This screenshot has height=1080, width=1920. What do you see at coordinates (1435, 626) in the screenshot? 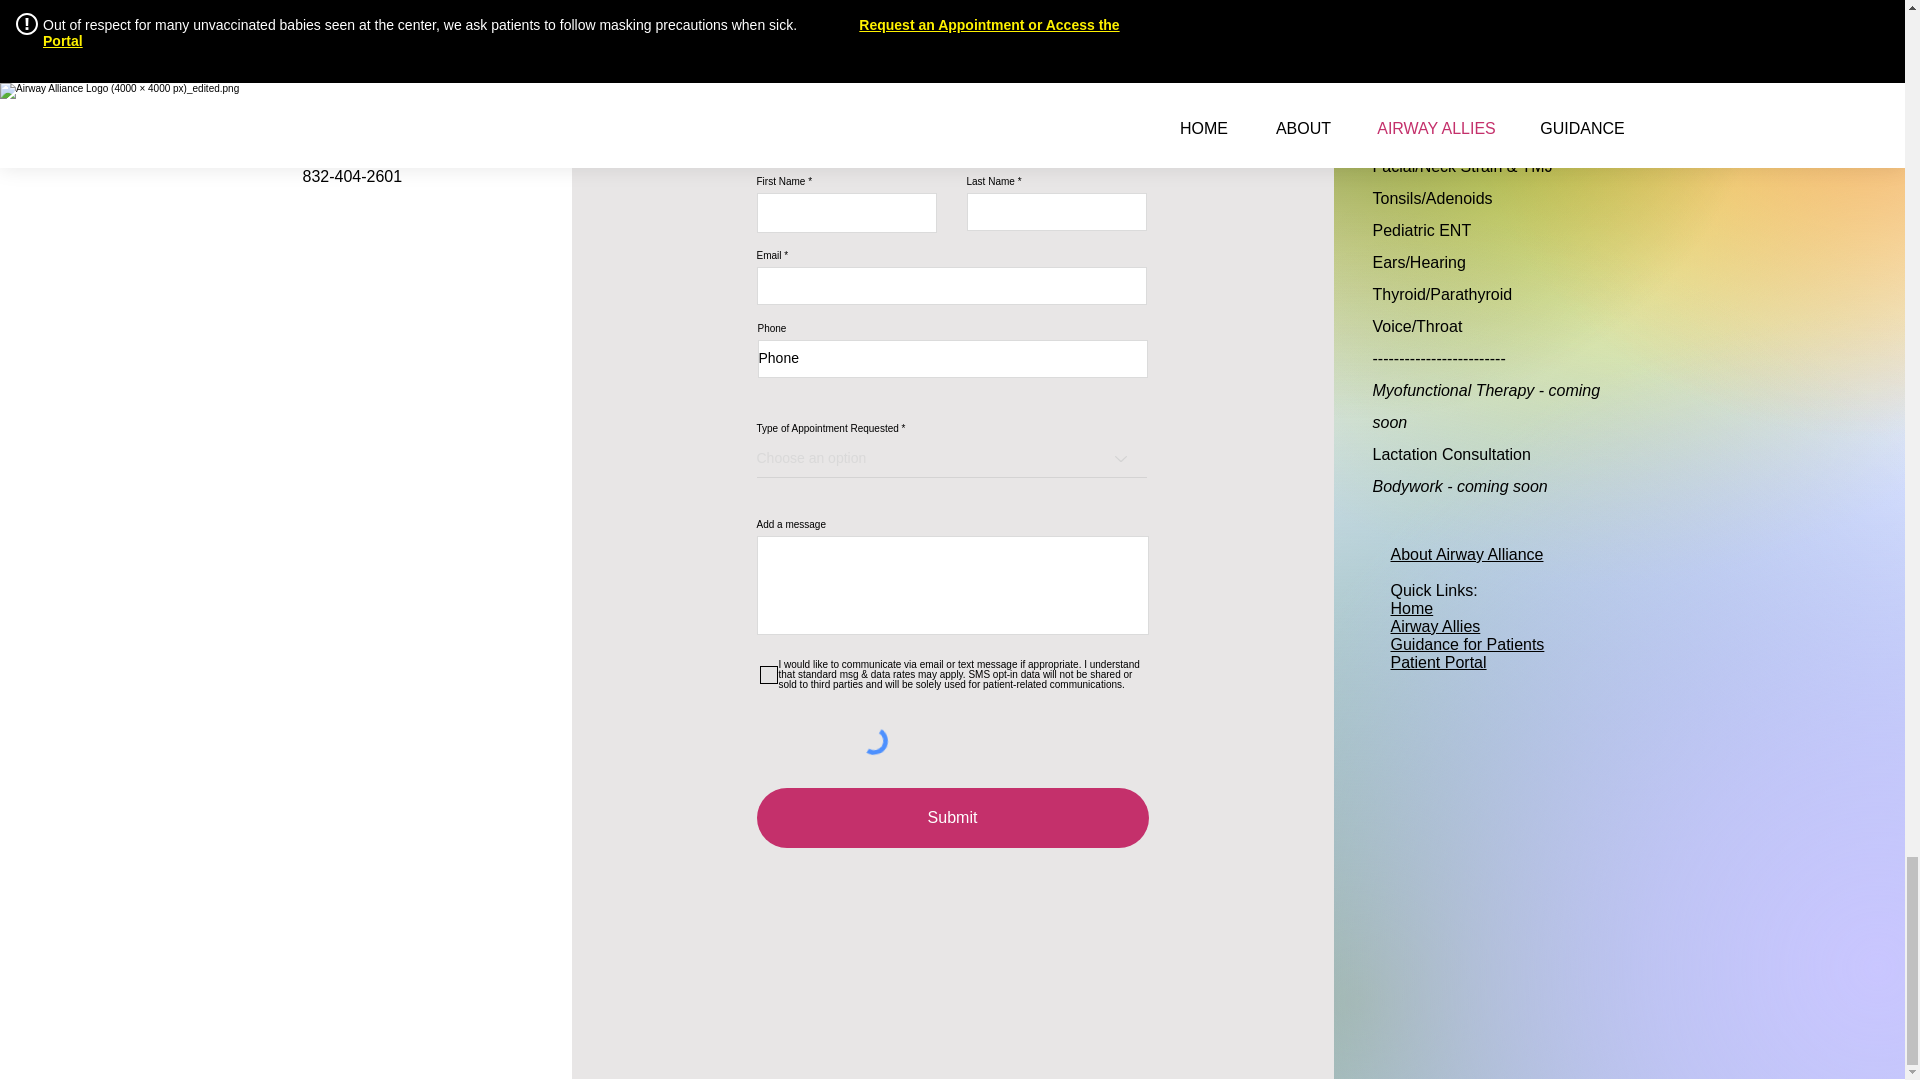
I see `Airway Allies` at bounding box center [1435, 626].